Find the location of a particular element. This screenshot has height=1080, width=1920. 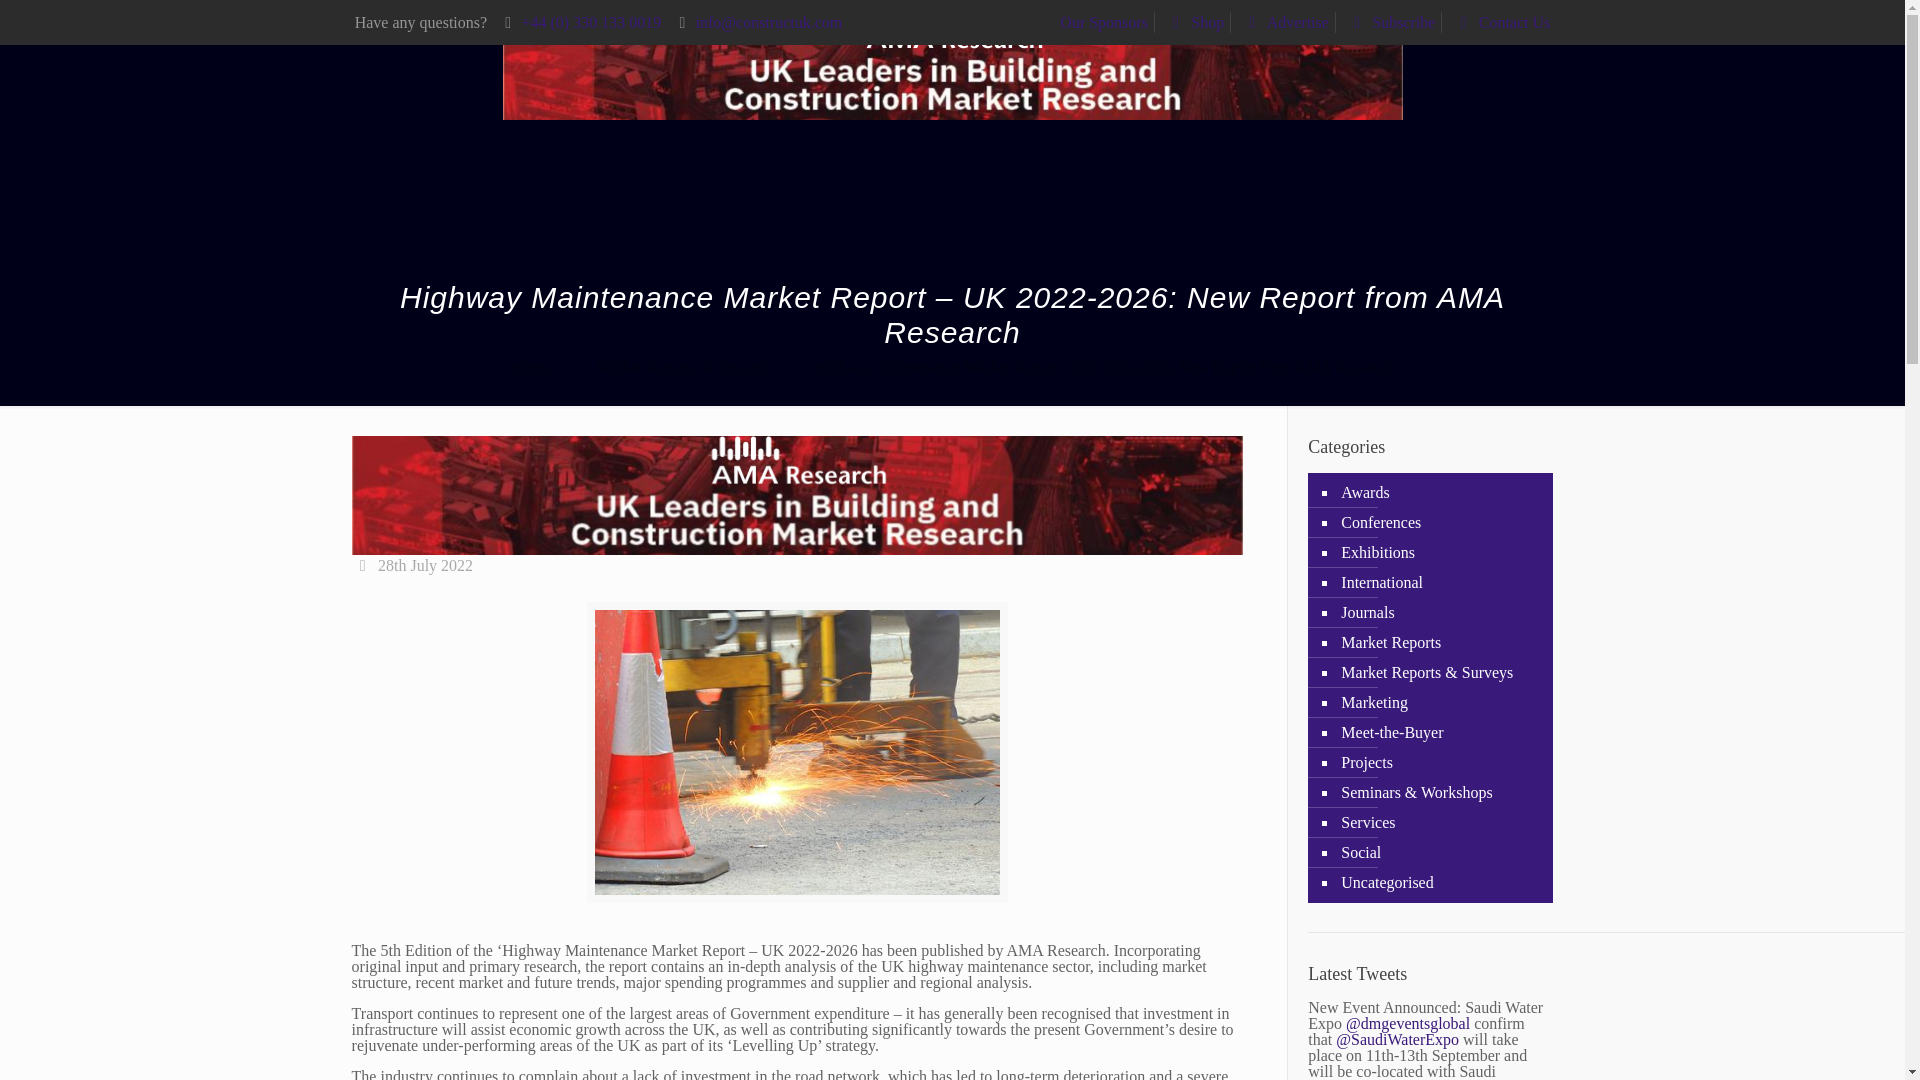

Advertise is located at coordinates (1284, 22).